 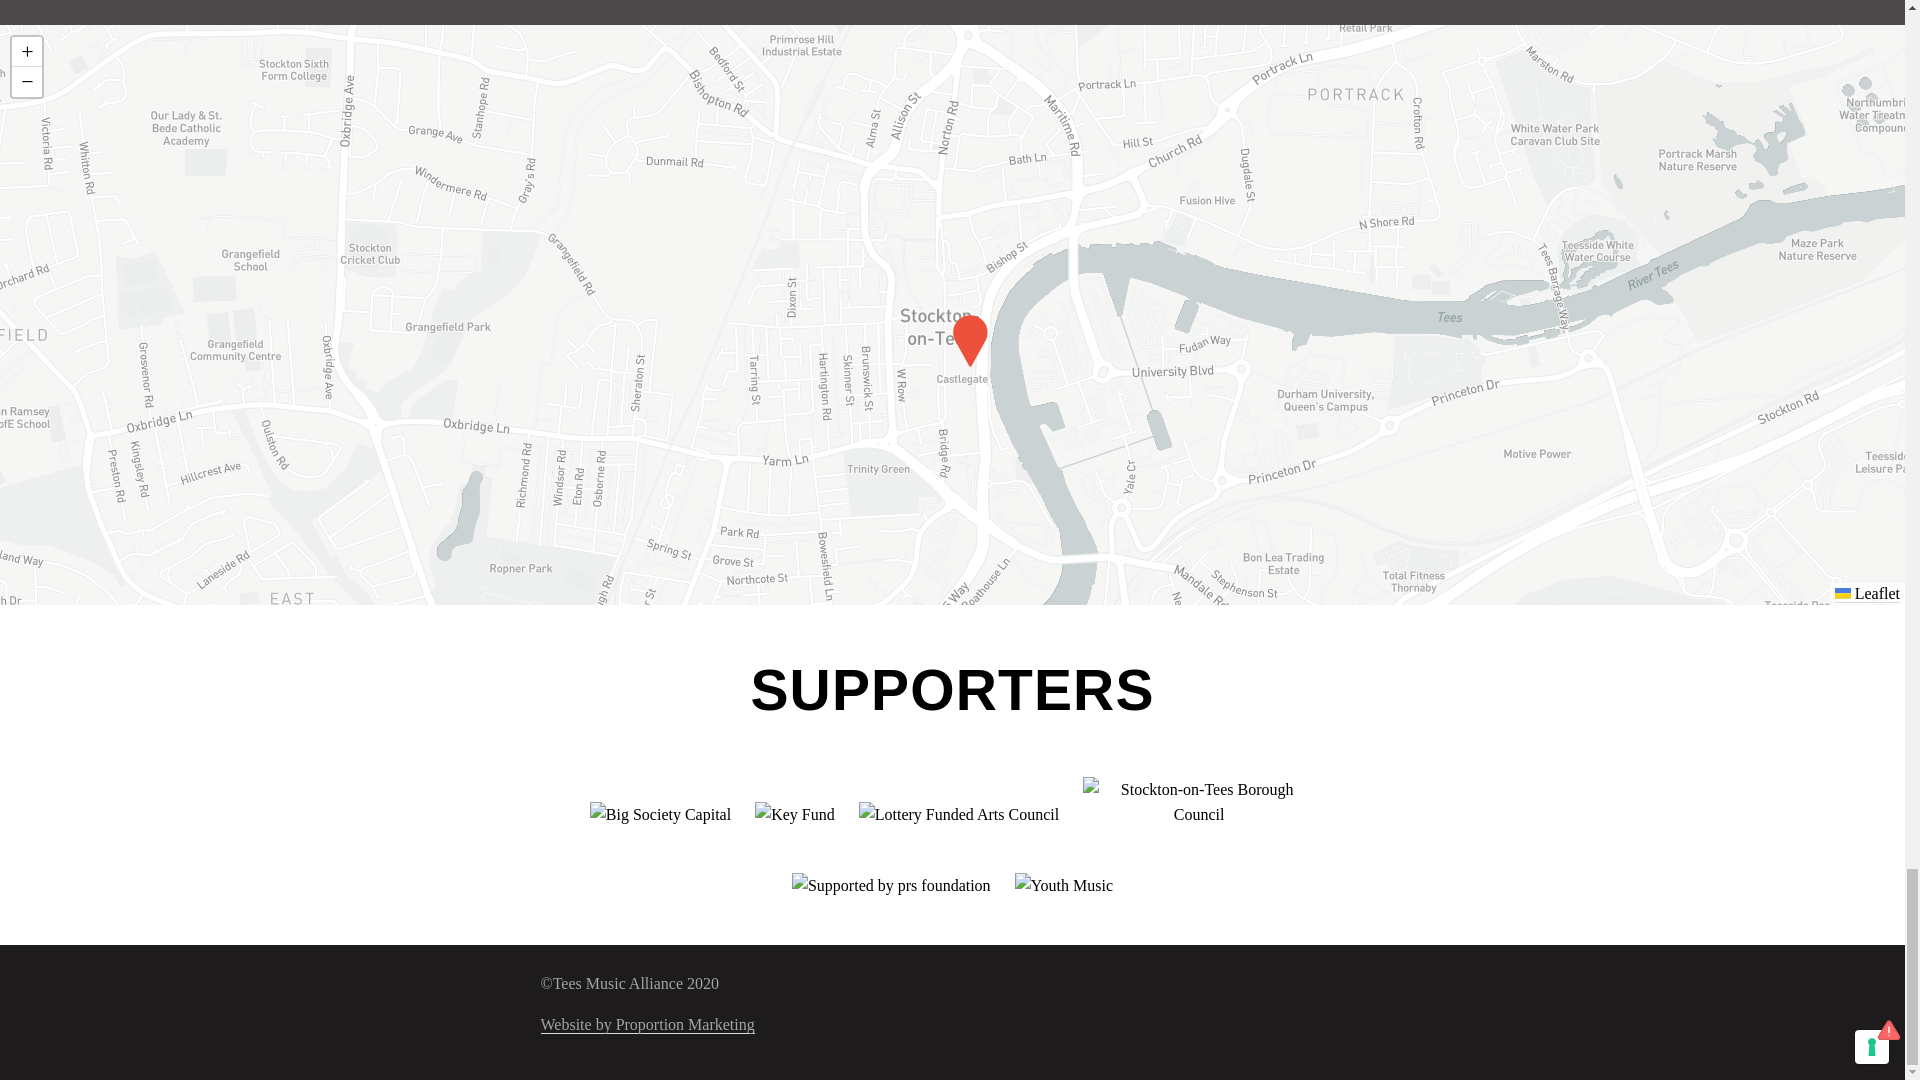 I want to click on Zoom out, so click(x=26, y=82).